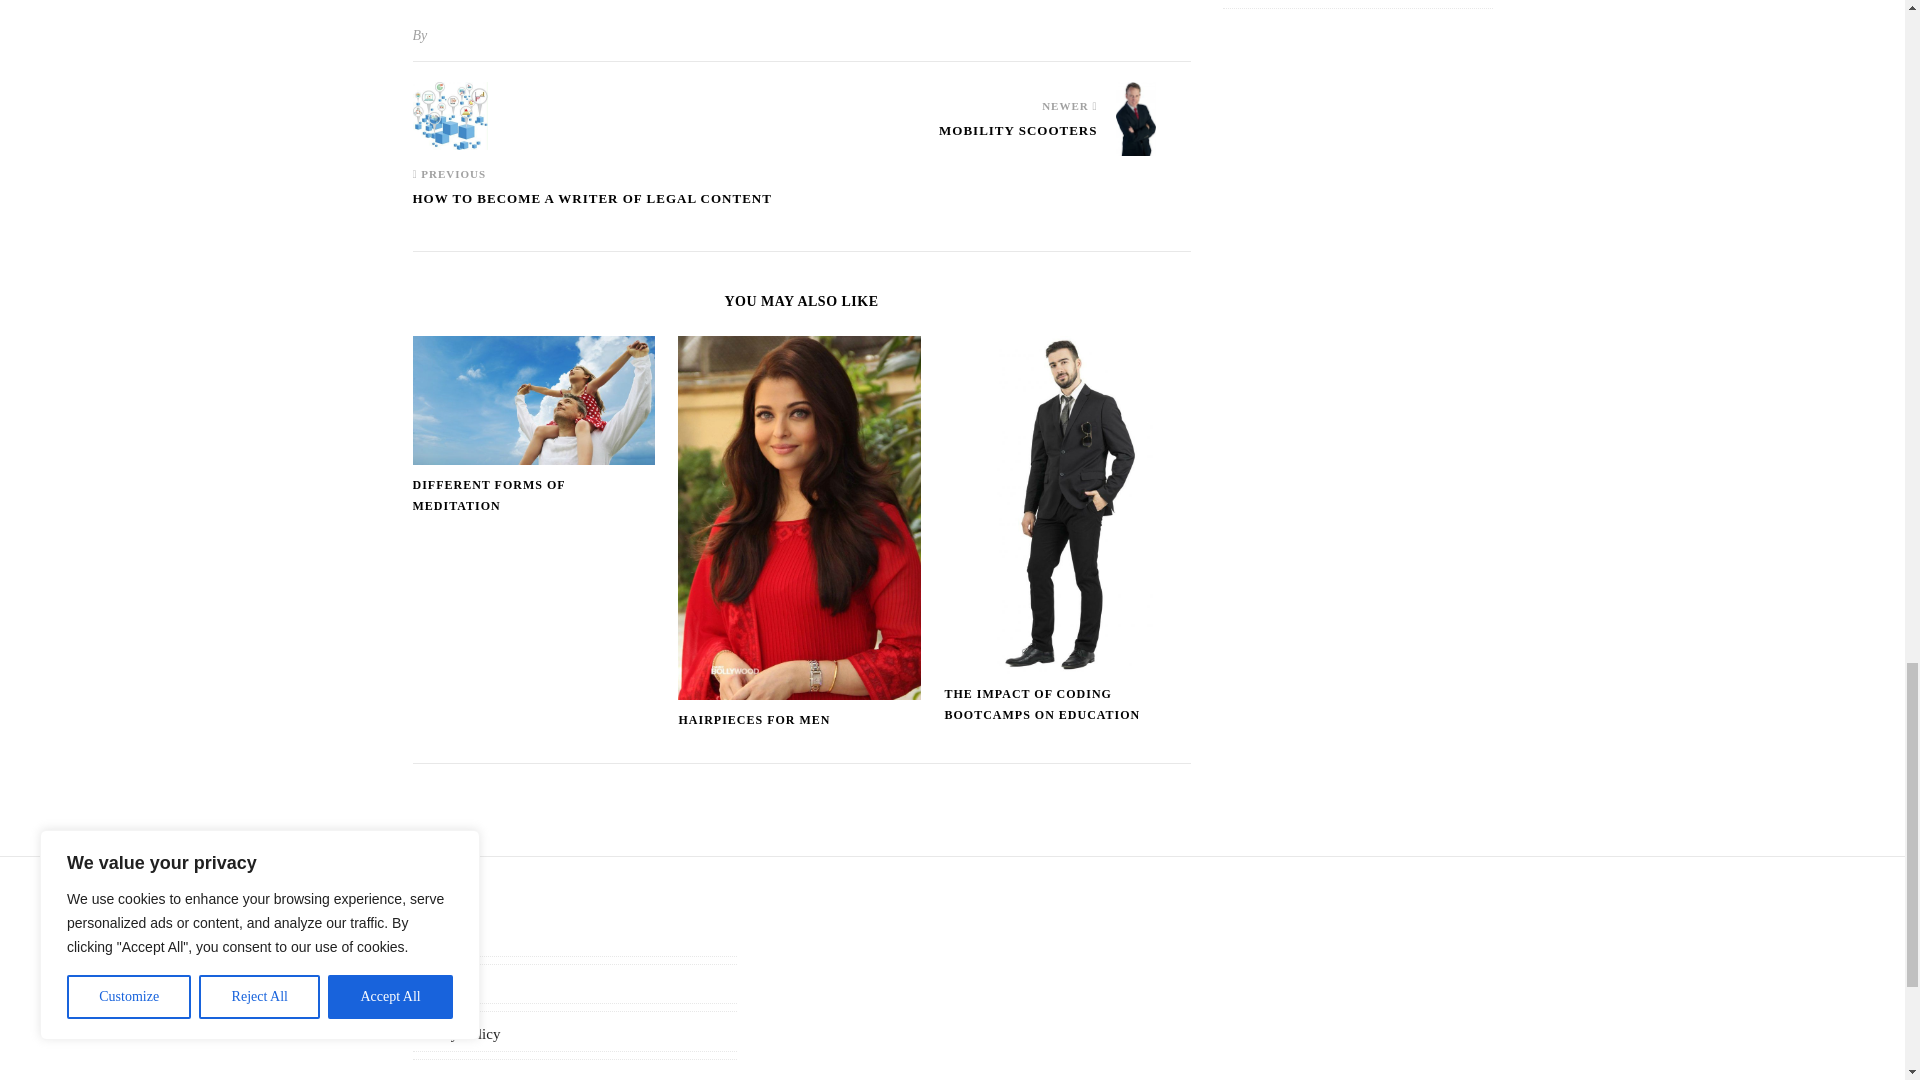 The height and width of the screenshot is (1080, 1920). What do you see at coordinates (592, 207) in the screenshot?
I see `How to become a writer of legal content` at bounding box center [592, 207].